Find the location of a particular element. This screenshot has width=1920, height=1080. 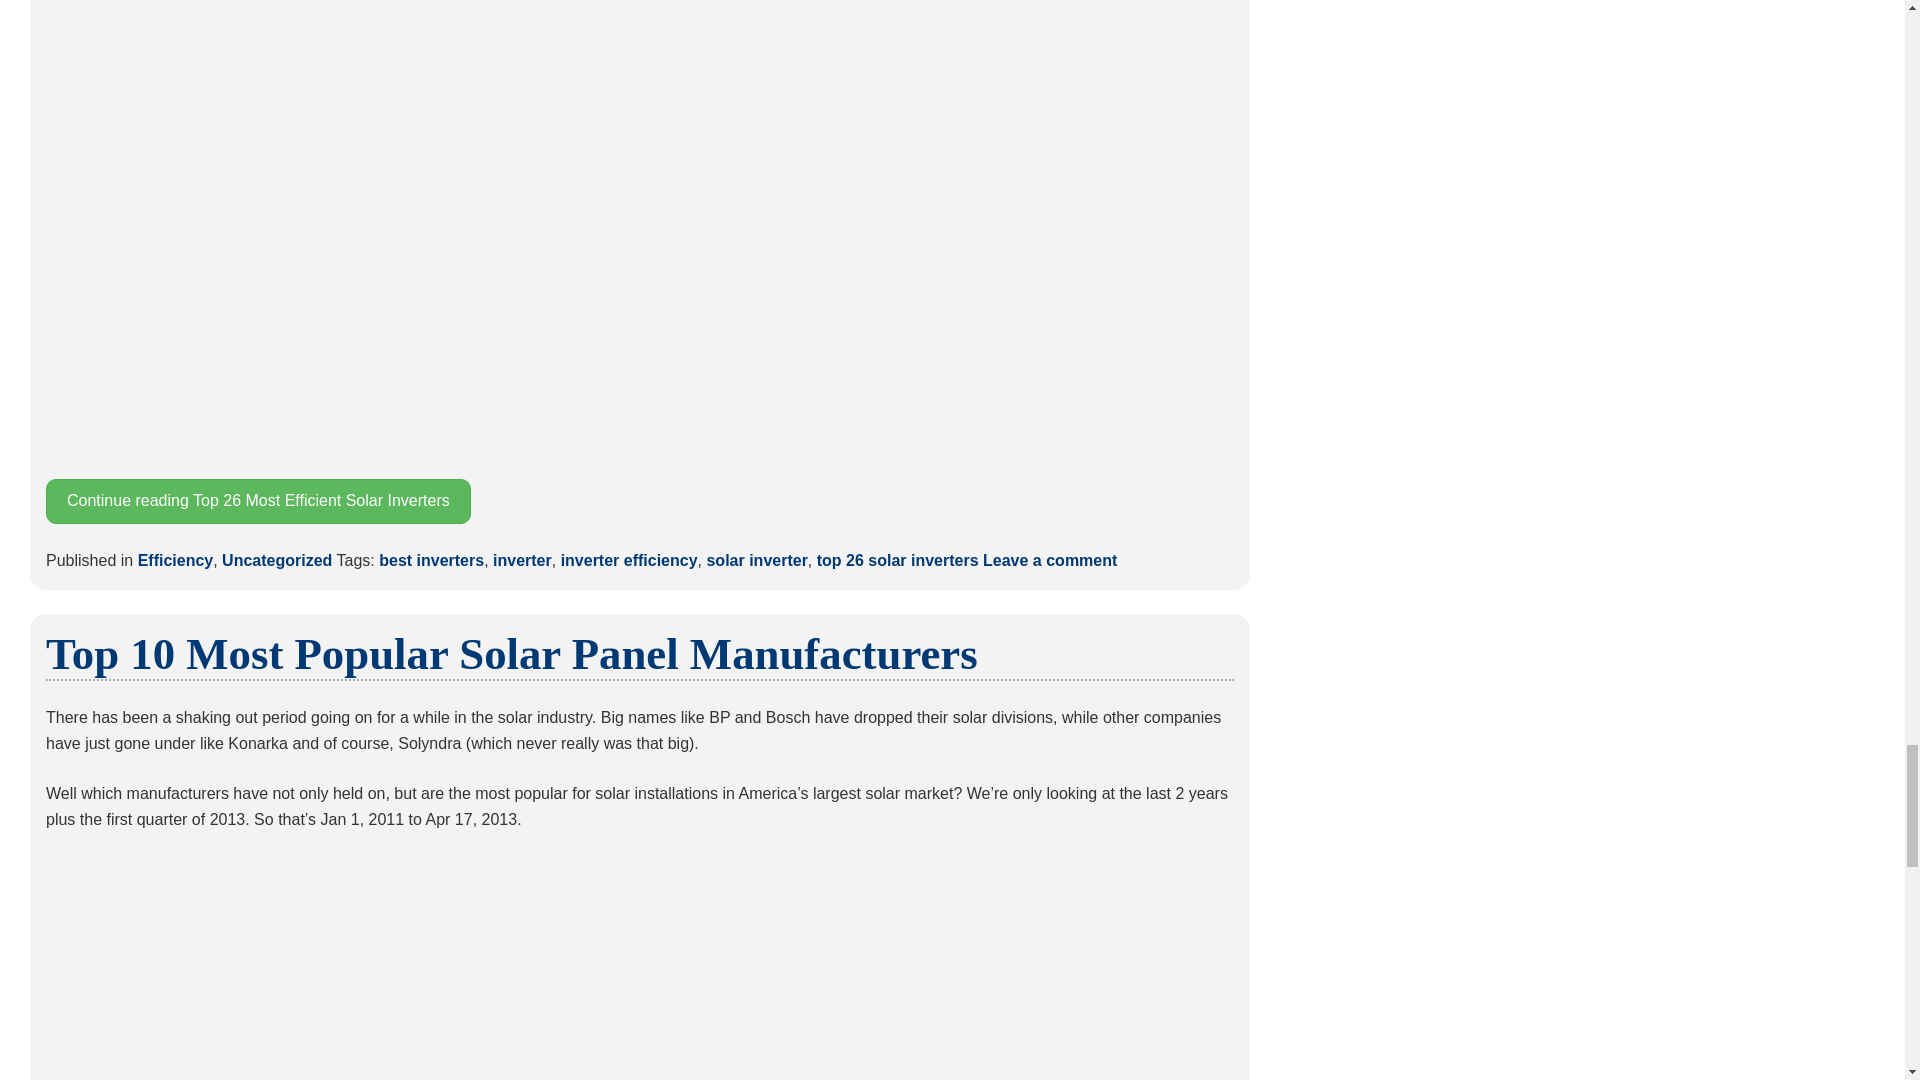

10 Most Popular Solar Panel Manufacturers is located at coordinates (640, 968).